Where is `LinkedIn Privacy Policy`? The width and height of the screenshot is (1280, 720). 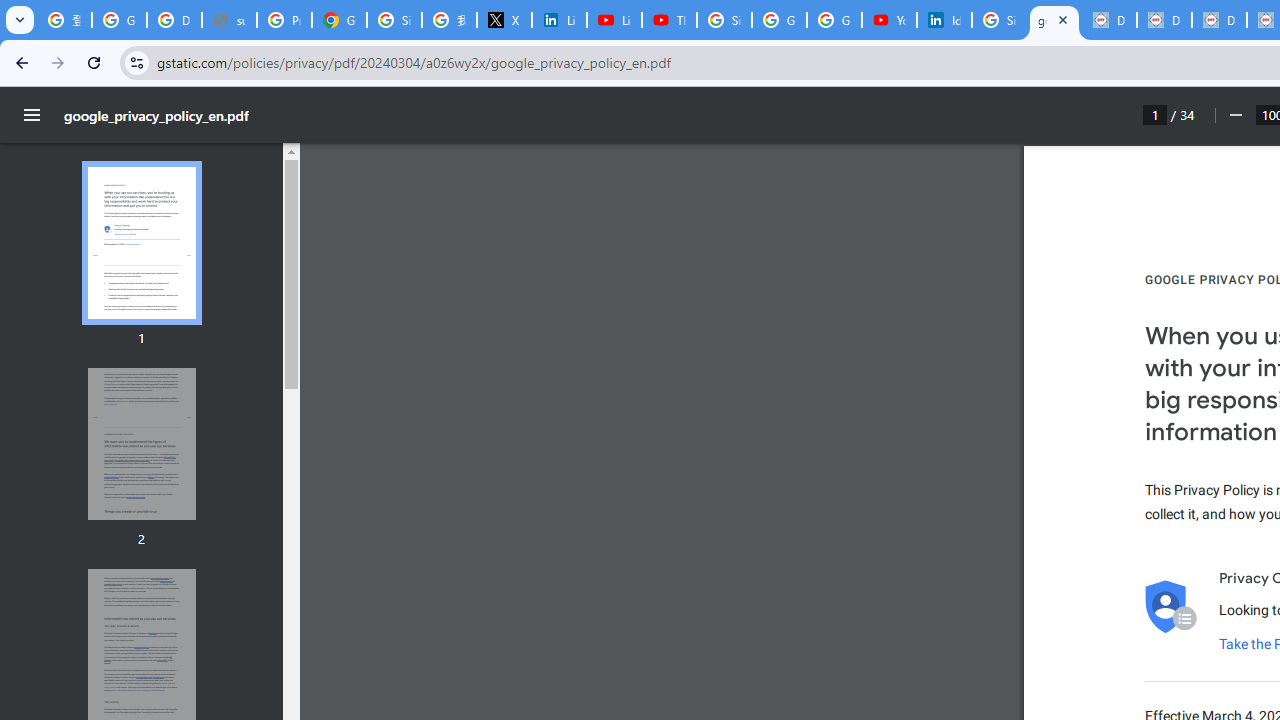
LinkedIn Privacy Policy is located at coordinates (560, 20).